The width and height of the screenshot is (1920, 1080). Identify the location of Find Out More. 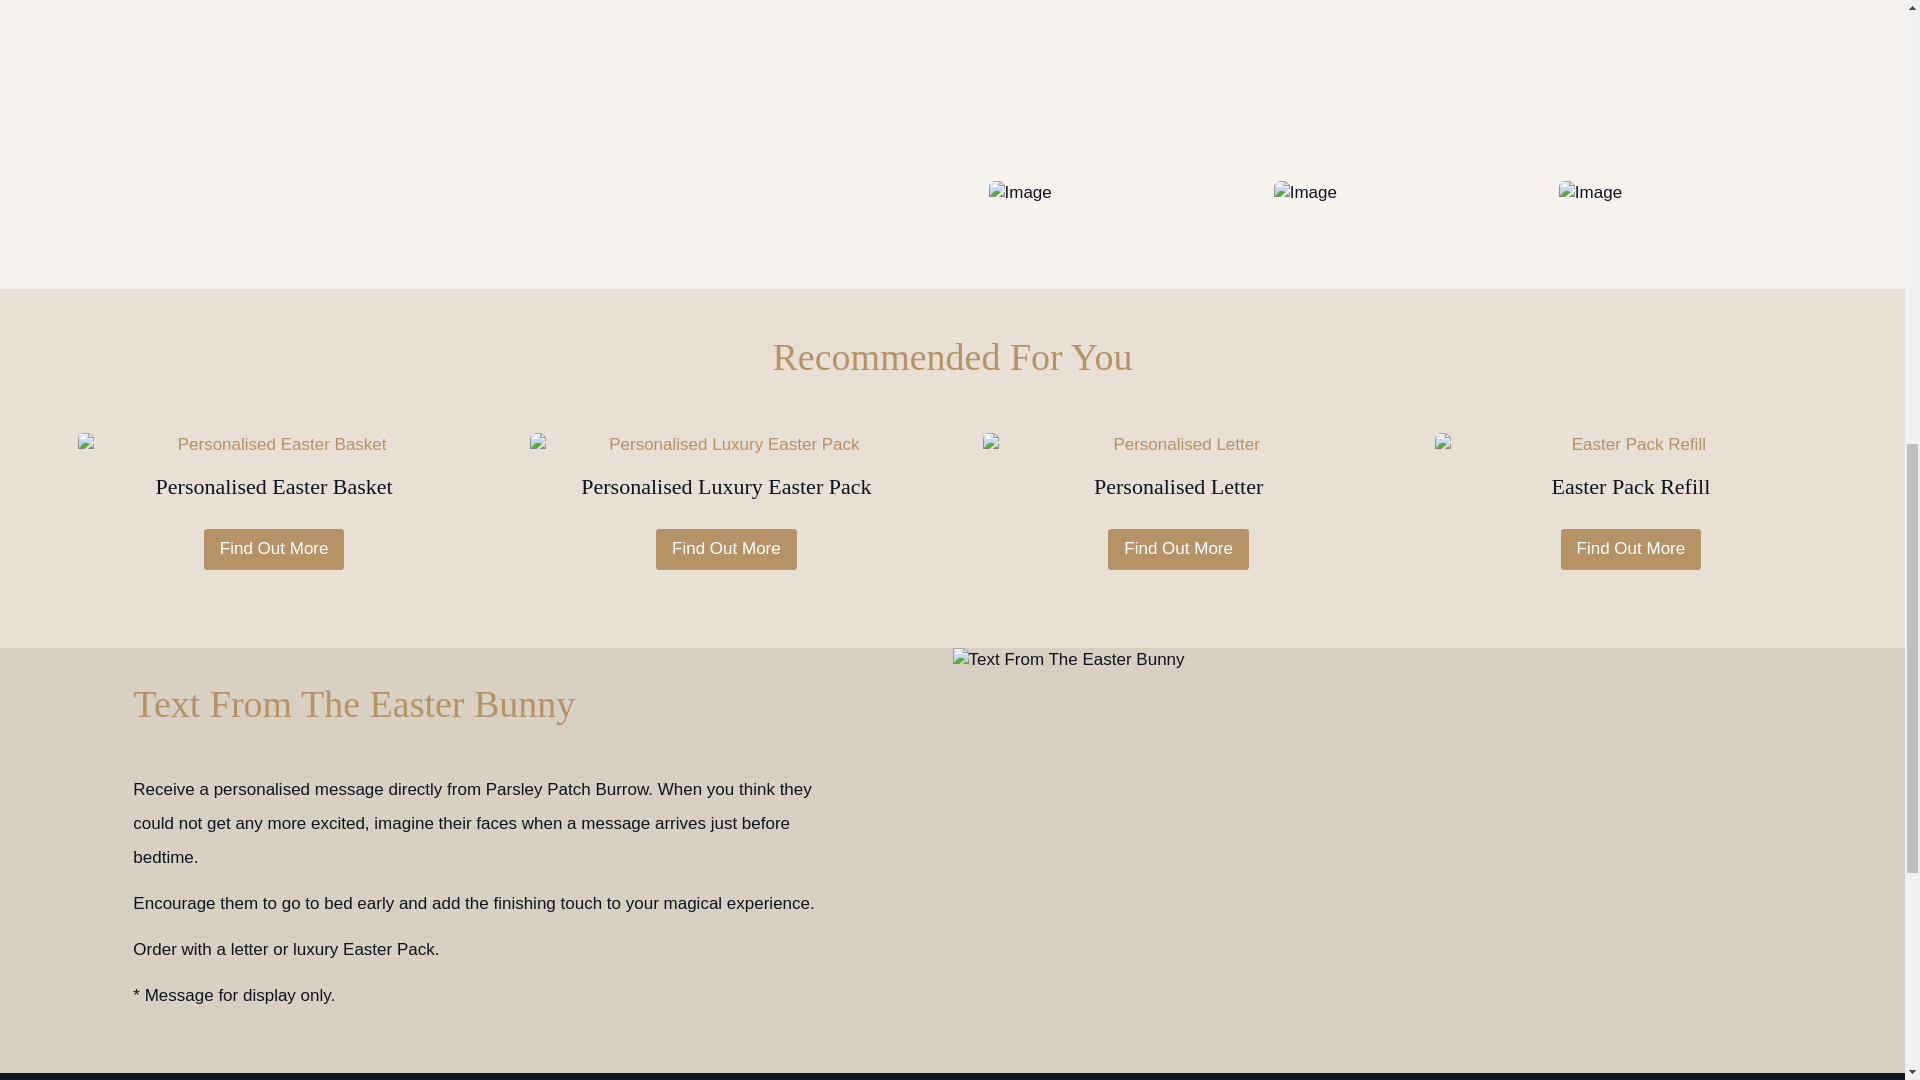
(1178, 549).